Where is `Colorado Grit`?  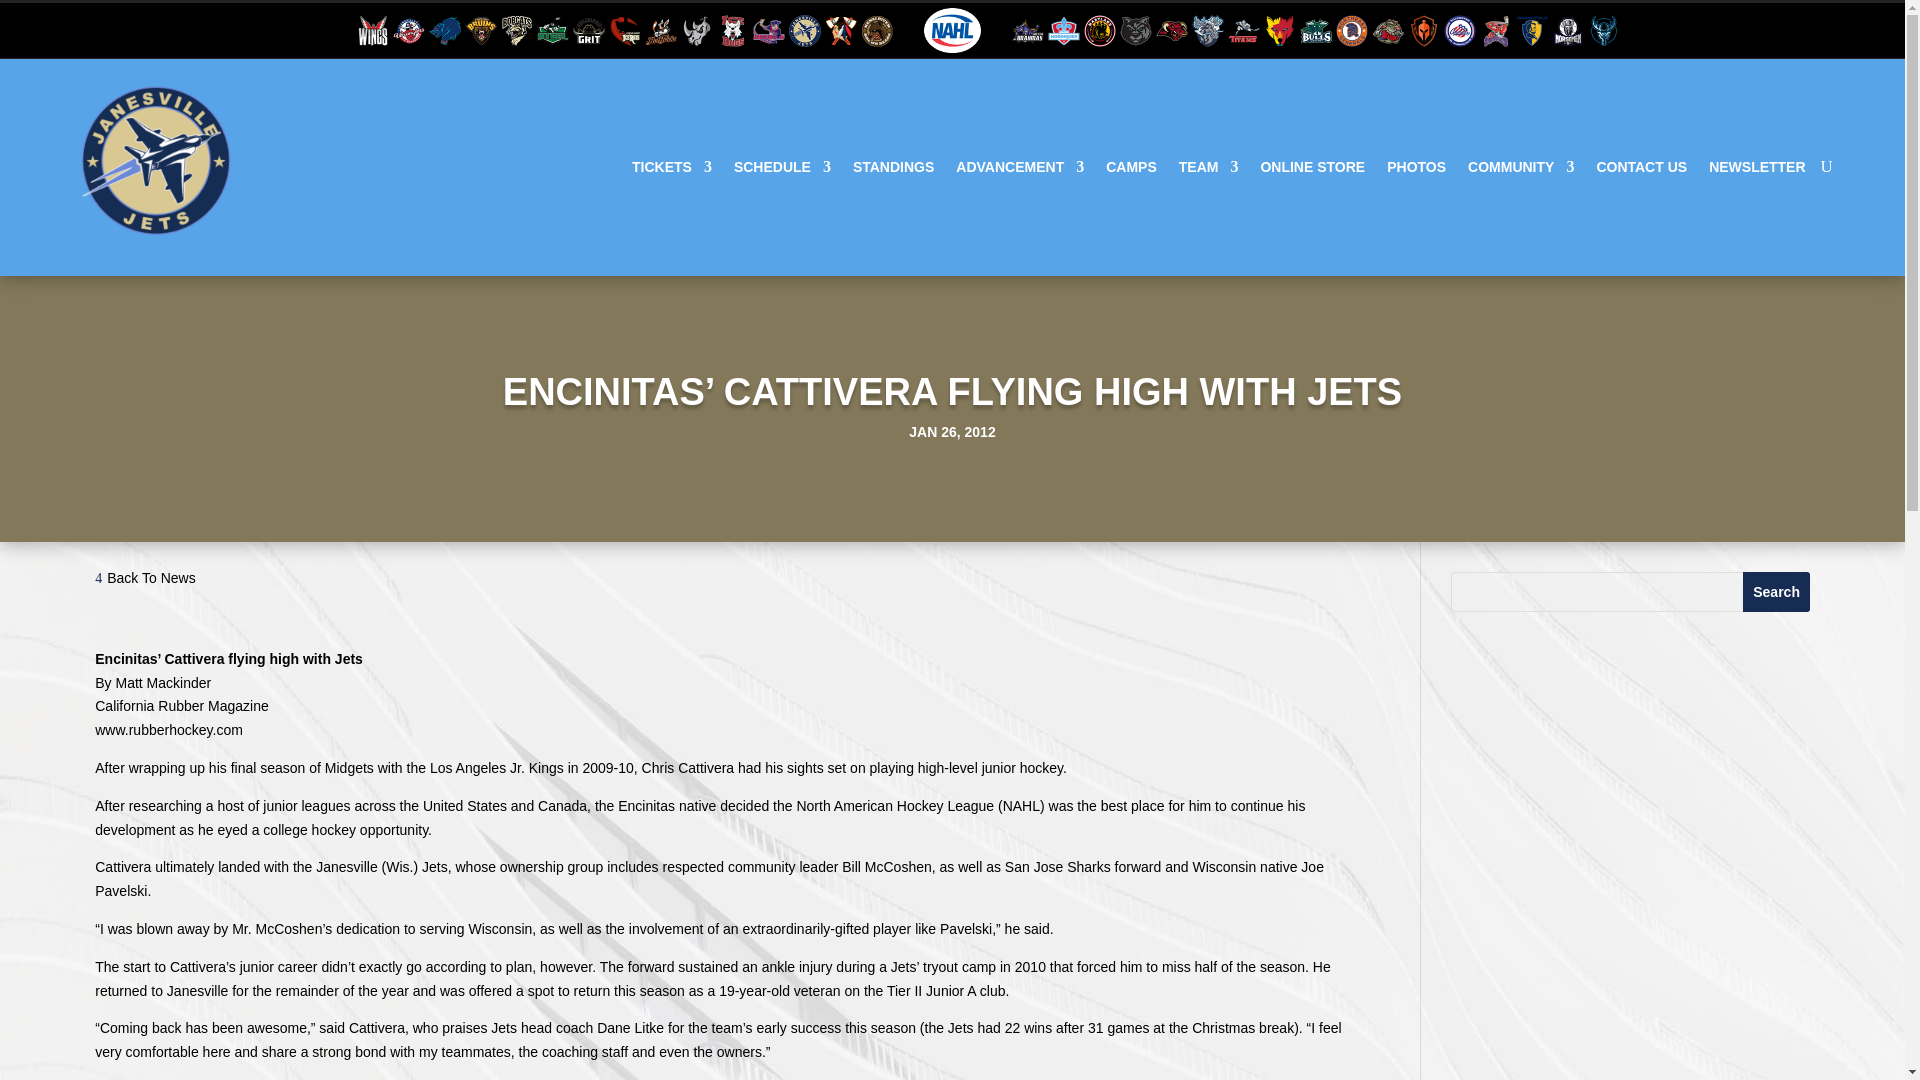
Colorado Grit is located at coordinates (588, 28).